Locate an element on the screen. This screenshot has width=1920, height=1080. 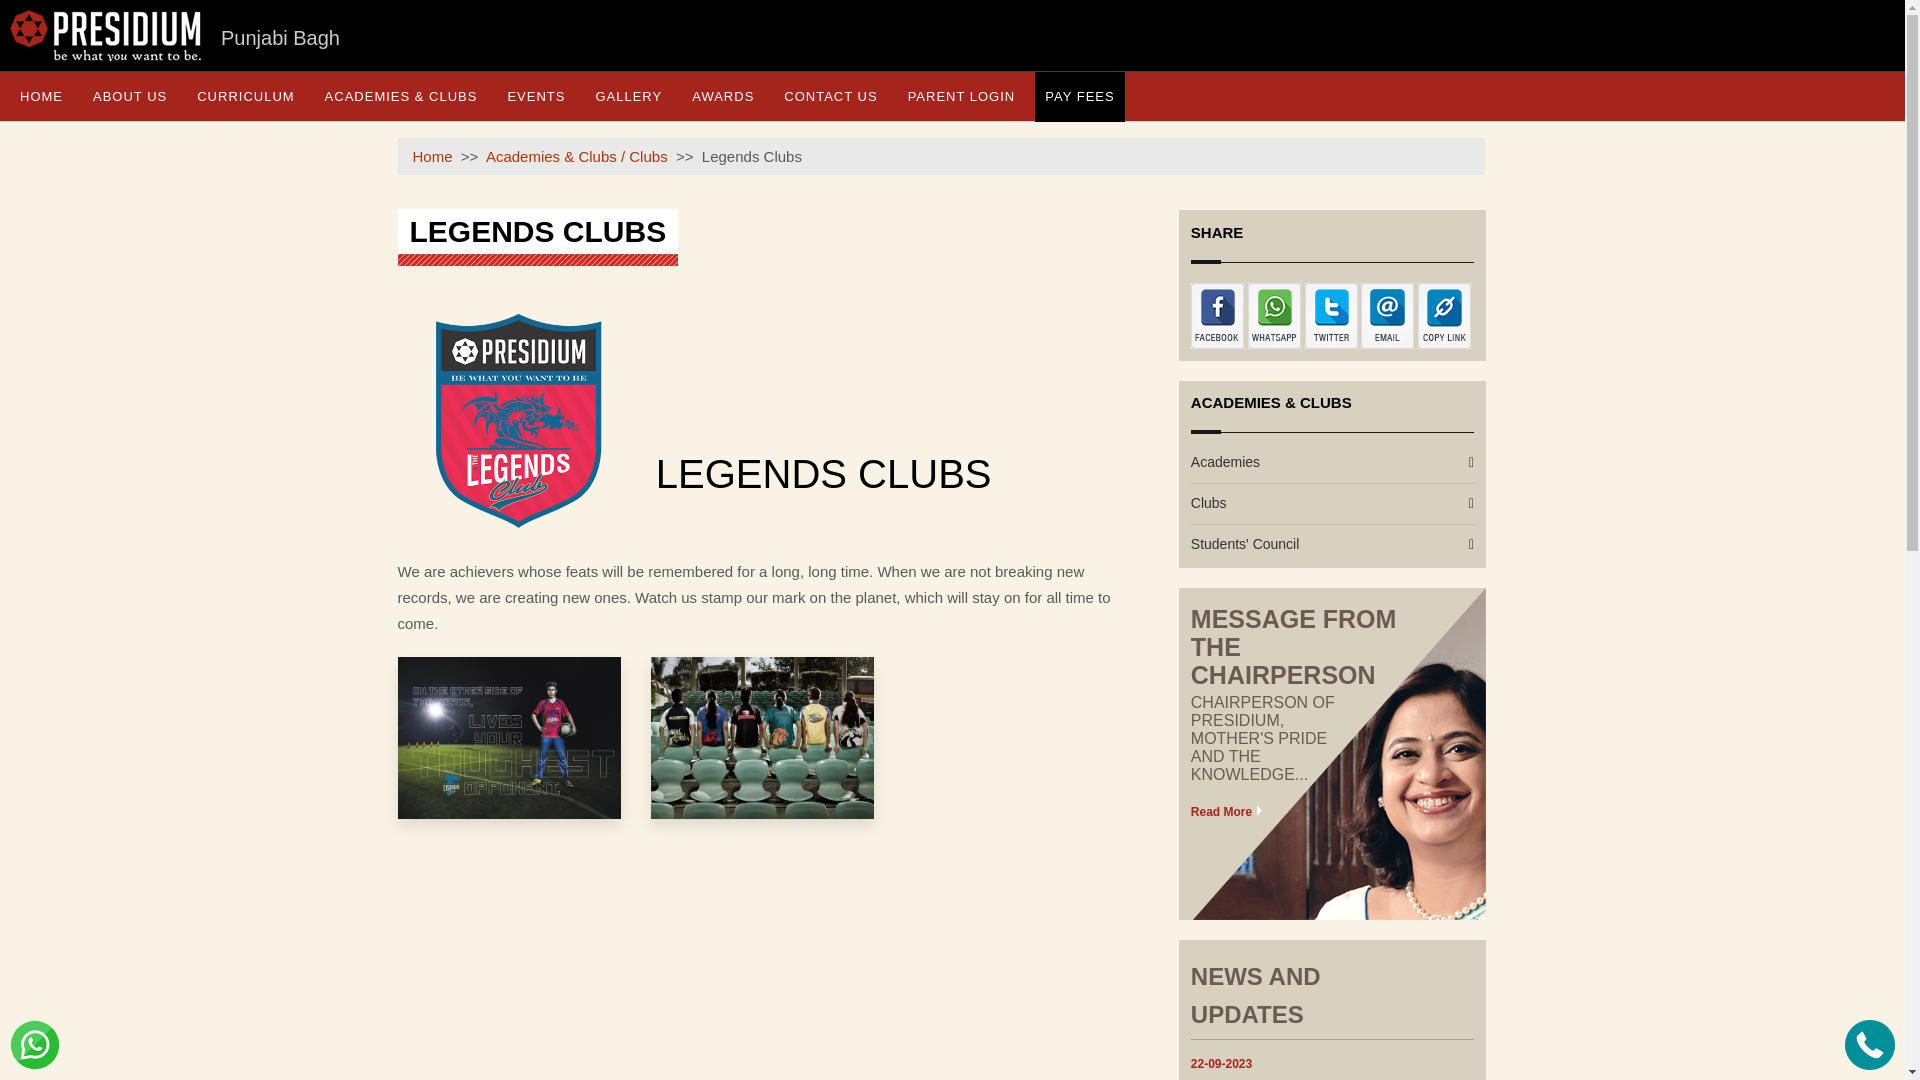
PAY FEES is located at coordinates (1078, 96).